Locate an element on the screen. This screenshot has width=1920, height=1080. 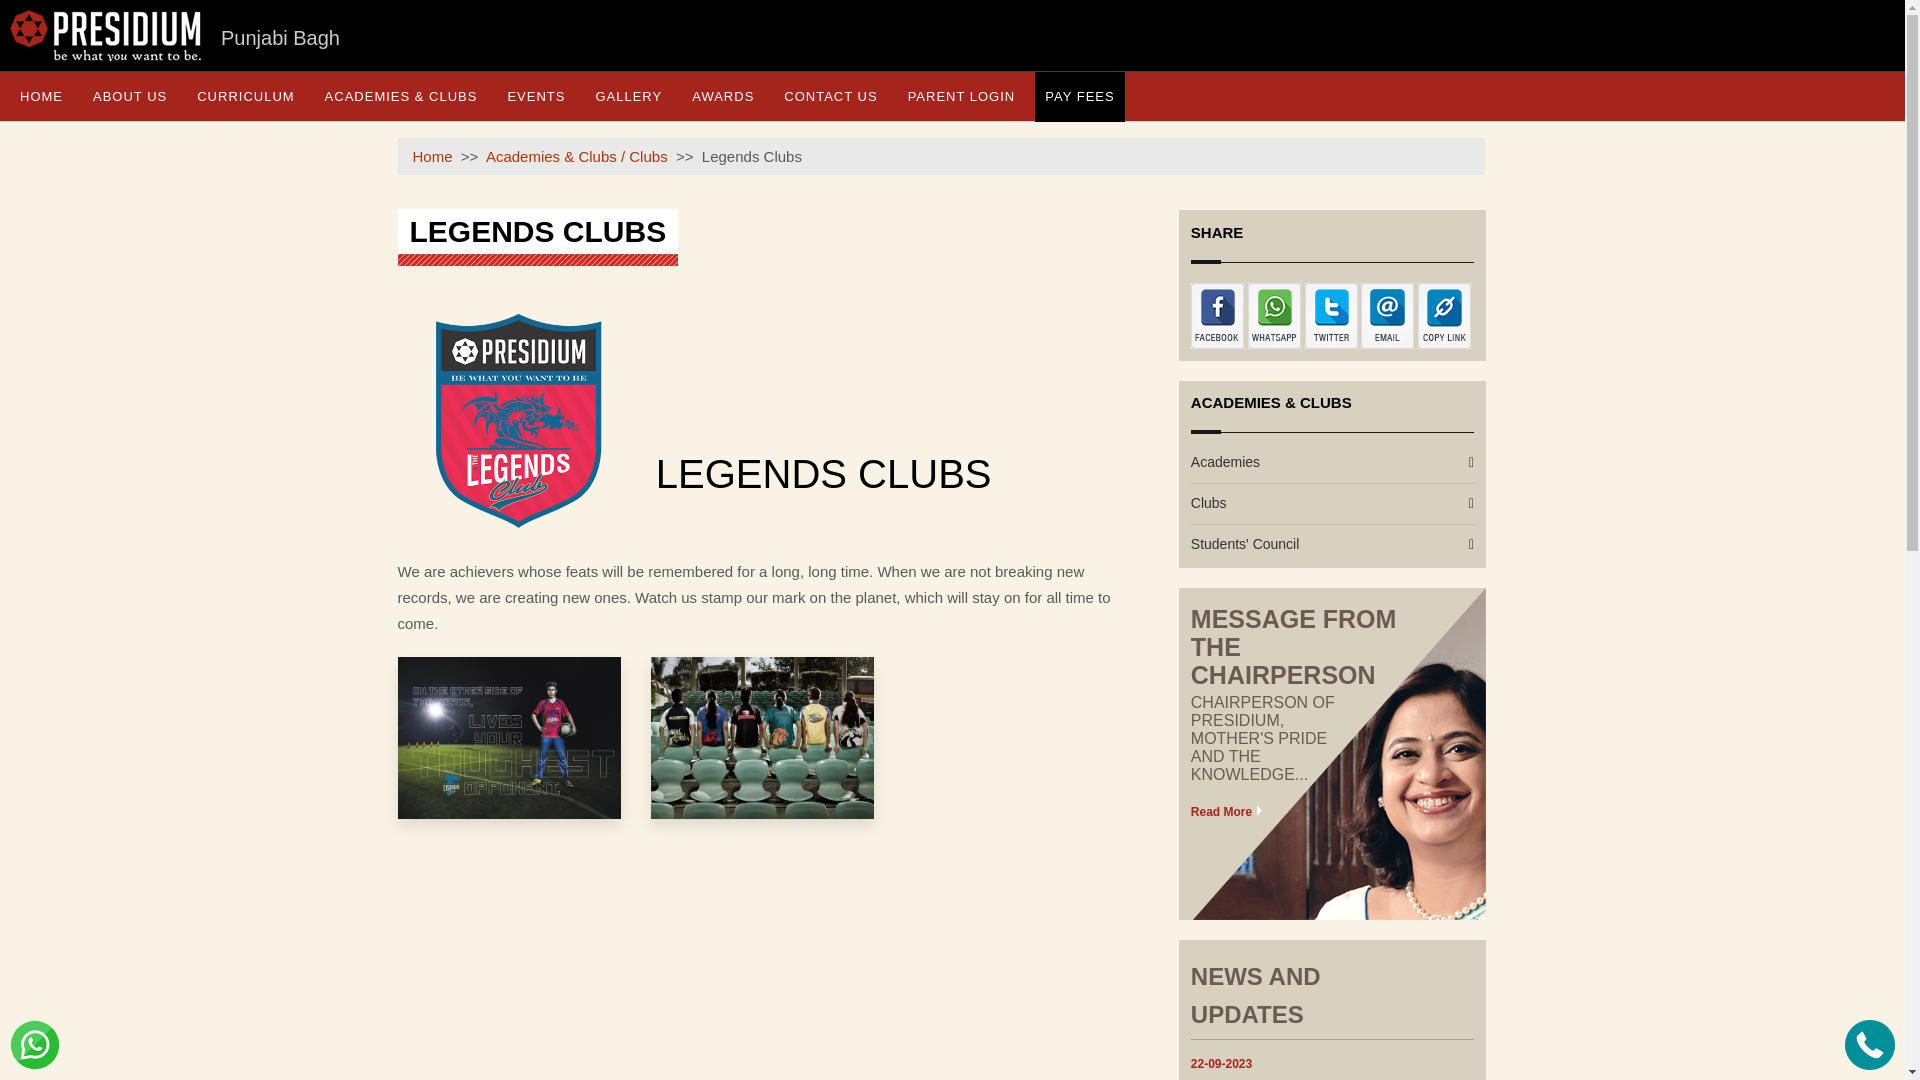
PAY FEES is located at coordinates (1078, 96).